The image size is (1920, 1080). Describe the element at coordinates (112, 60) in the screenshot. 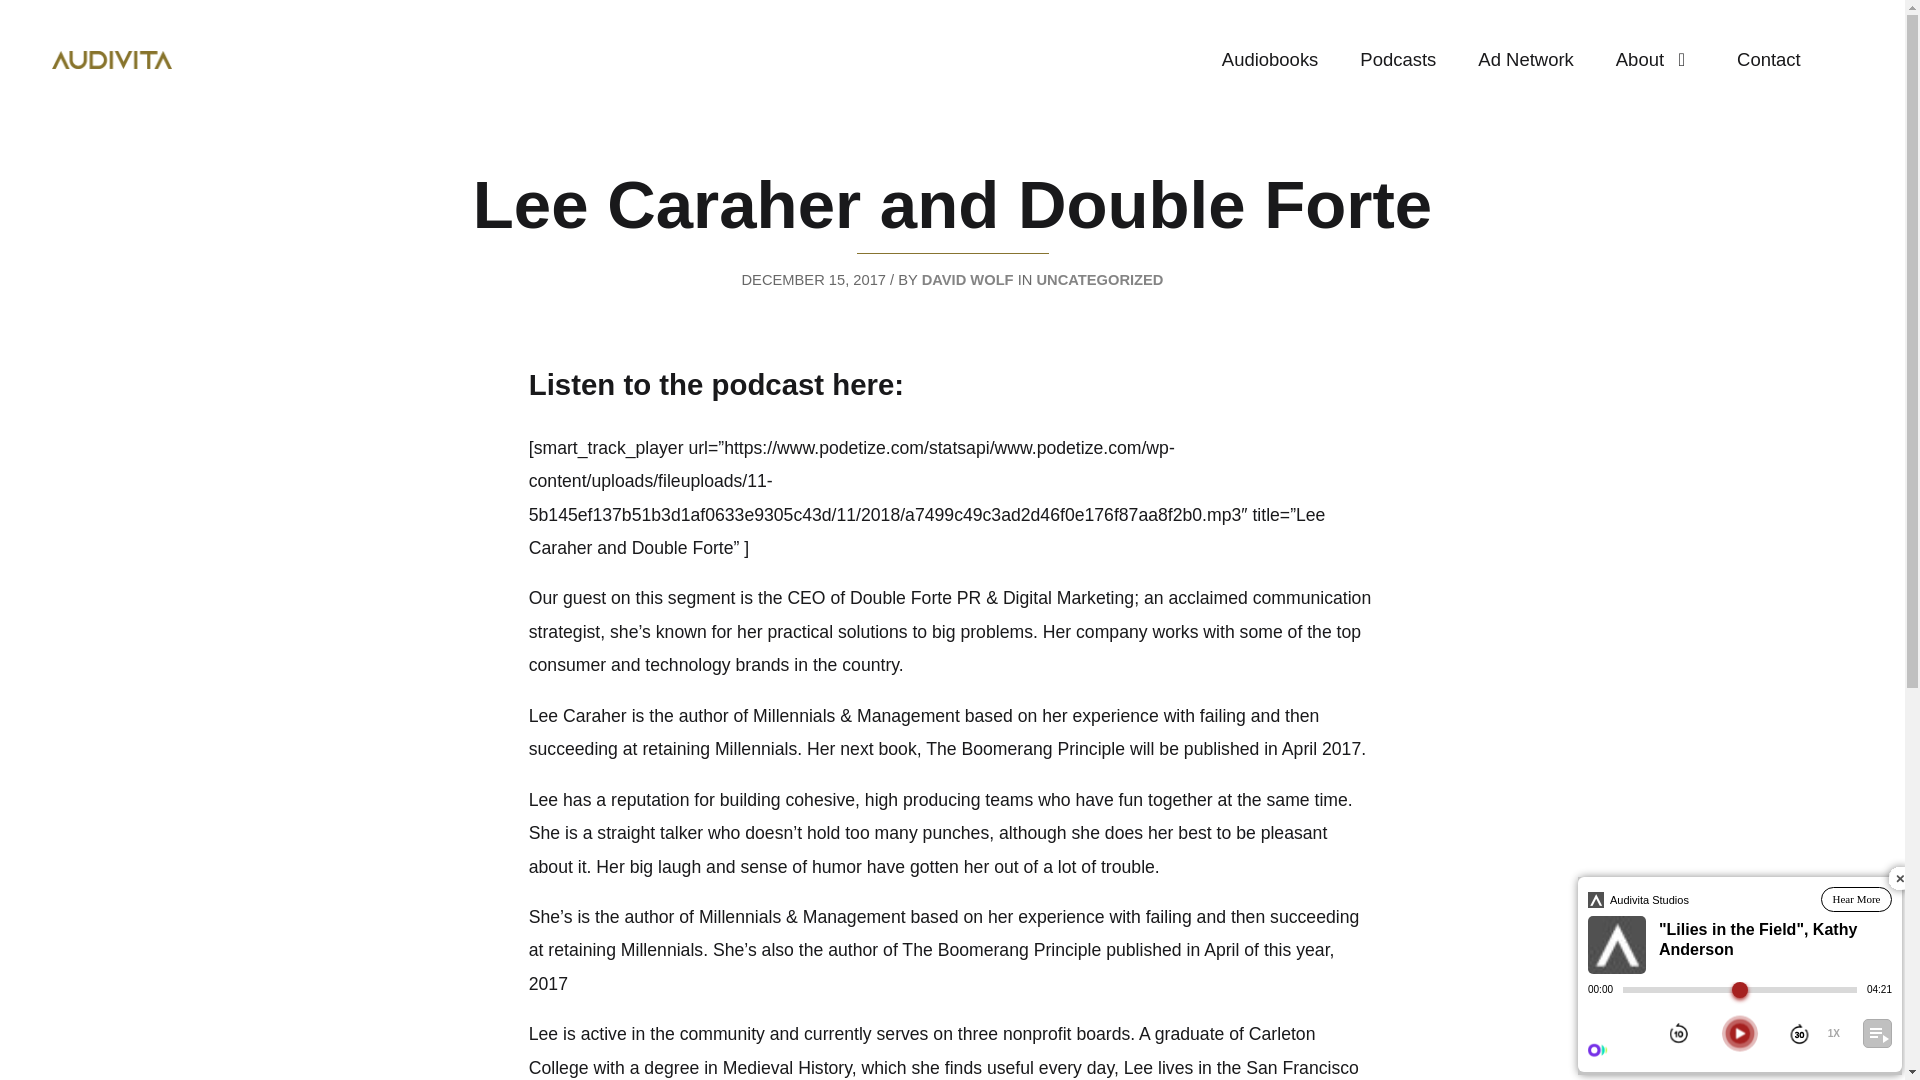

I see `Audivita` at that location.